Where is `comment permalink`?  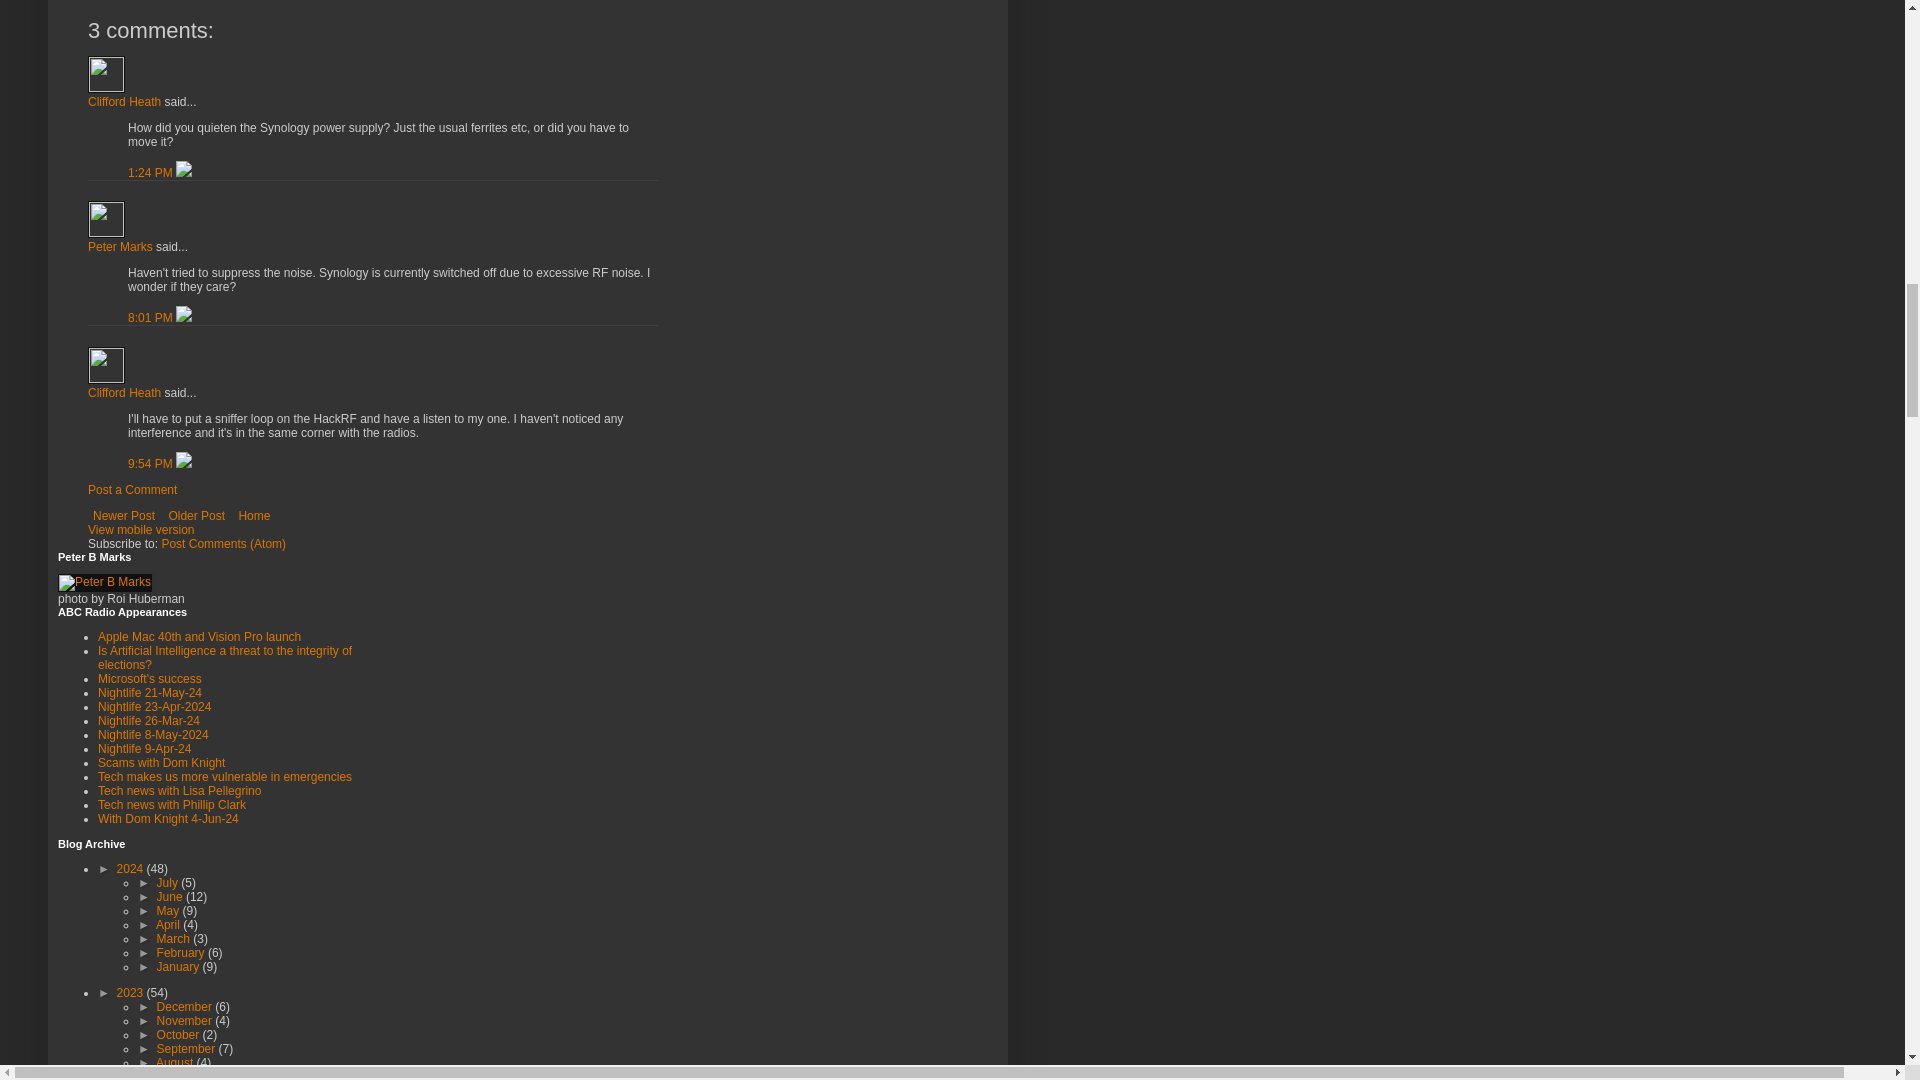 comment permalink is located at coordinates (152, 173).